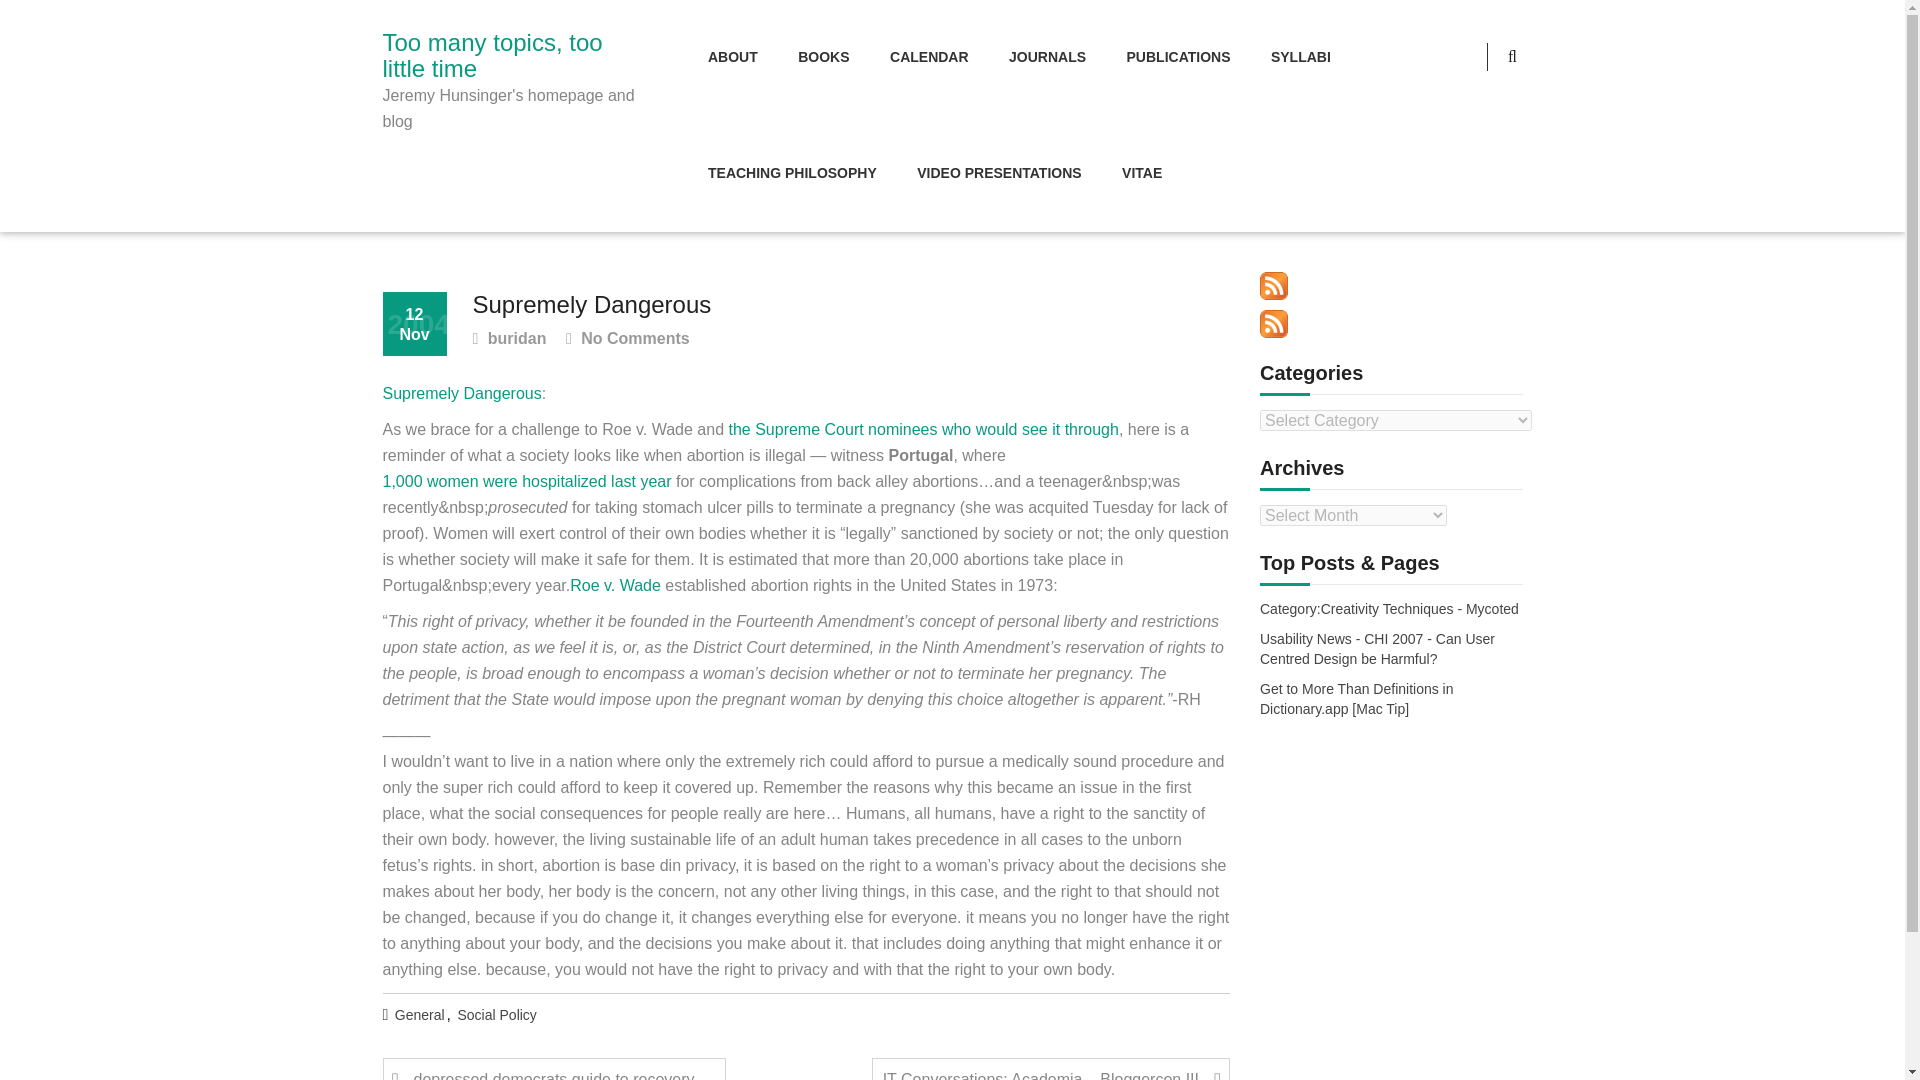 Image resolution: width=1920 pixels, height=1080 pixels. Describe the element at coordinates (508, 340) in the screenshot. I see `buridan` at that location.